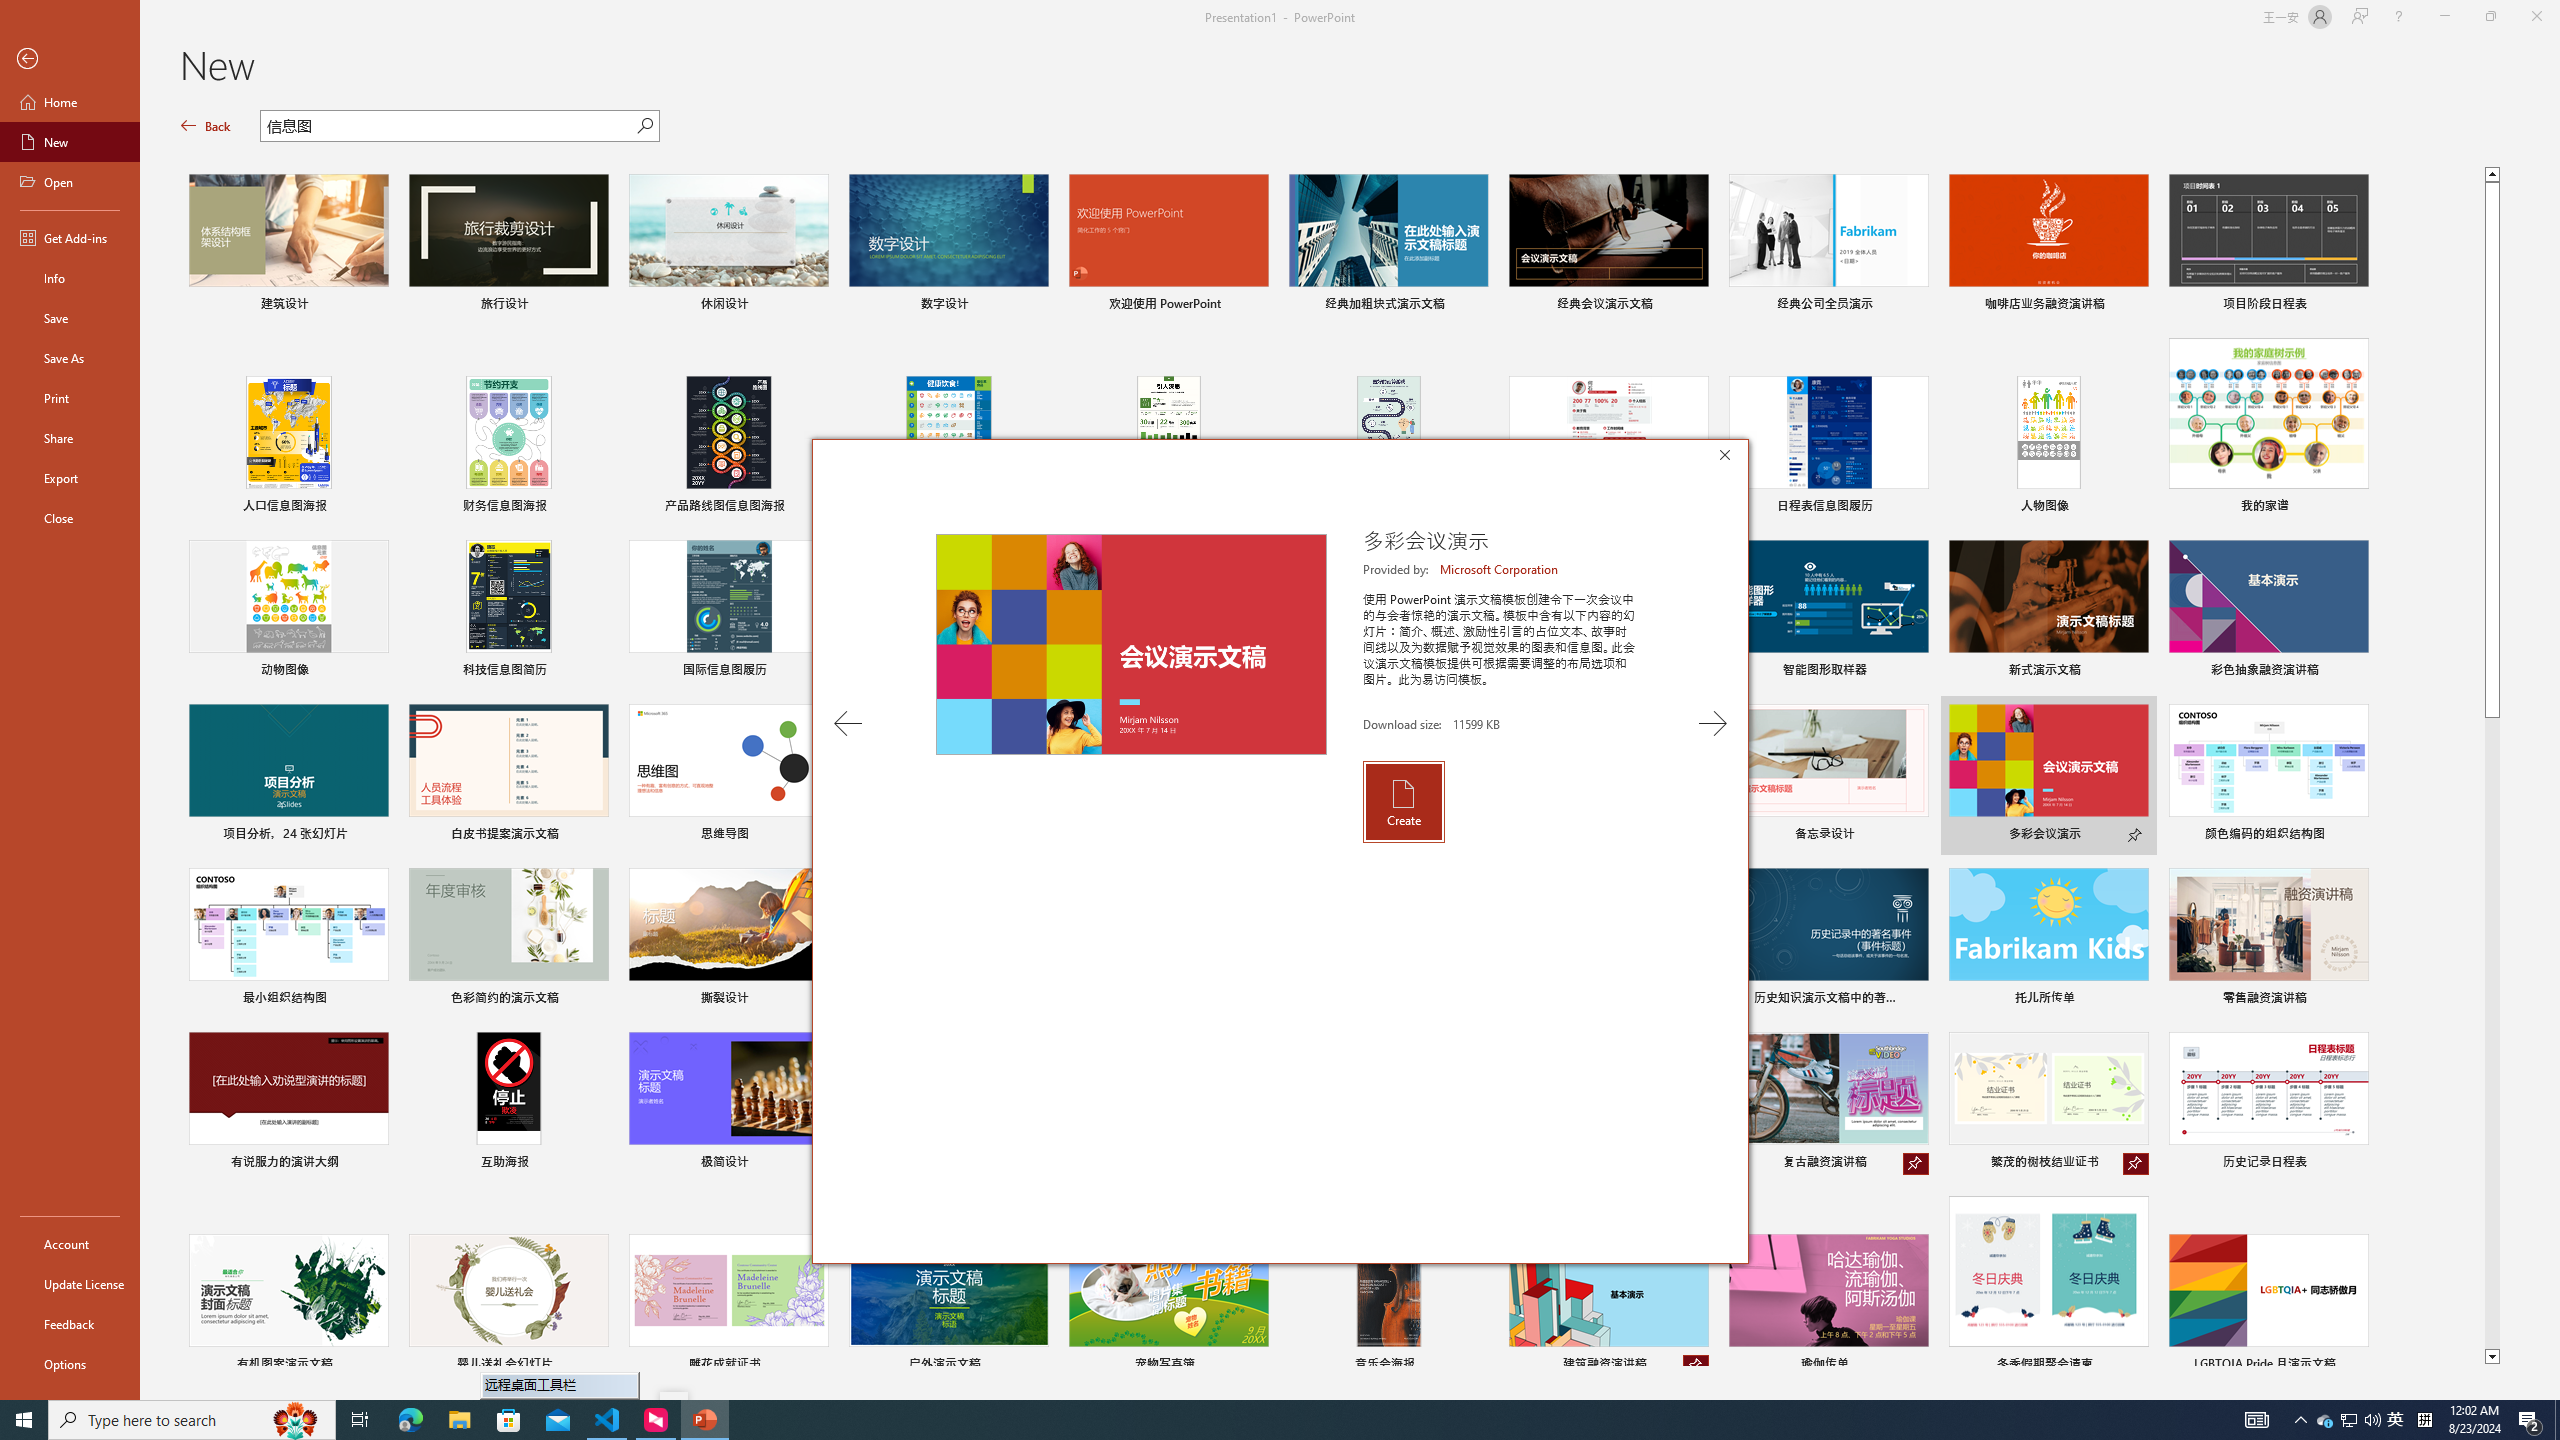 The height and width of the screenshot is (1440, 2560). Describe the element at coordinates (296, 1420) in the screenshot. I see `Search highlights icon opens search home window` at that location.